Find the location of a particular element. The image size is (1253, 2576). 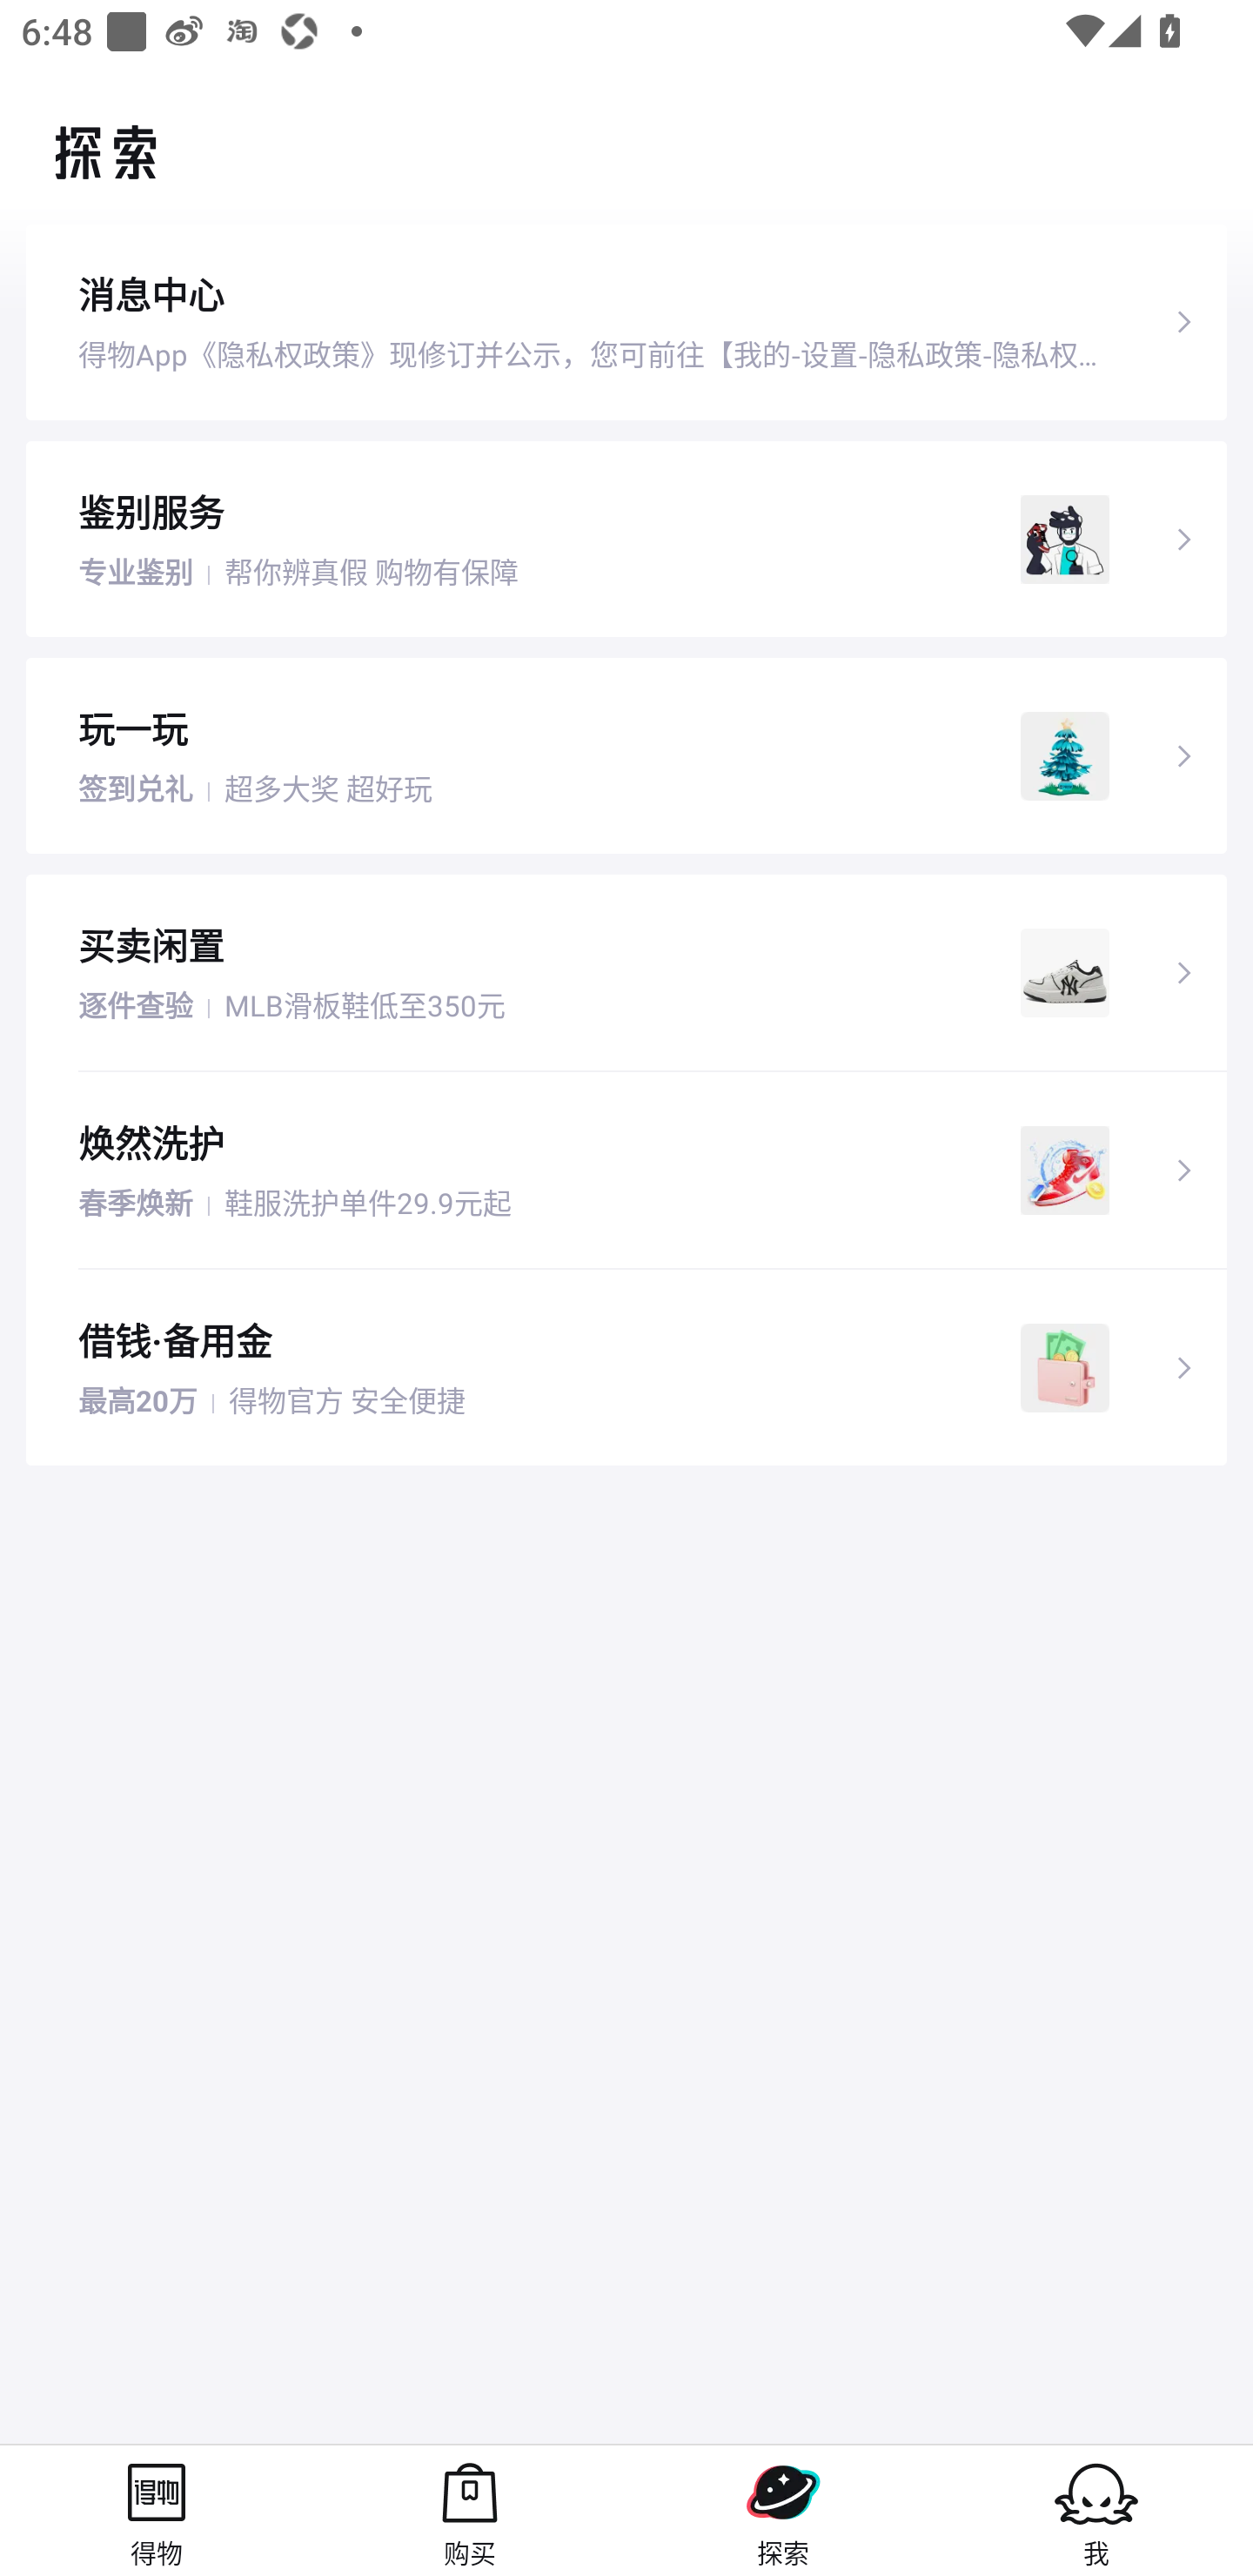

借钱·备用金 最高20万 丨 得物官方 安全便捷 is located at coordinates (626, 1368).